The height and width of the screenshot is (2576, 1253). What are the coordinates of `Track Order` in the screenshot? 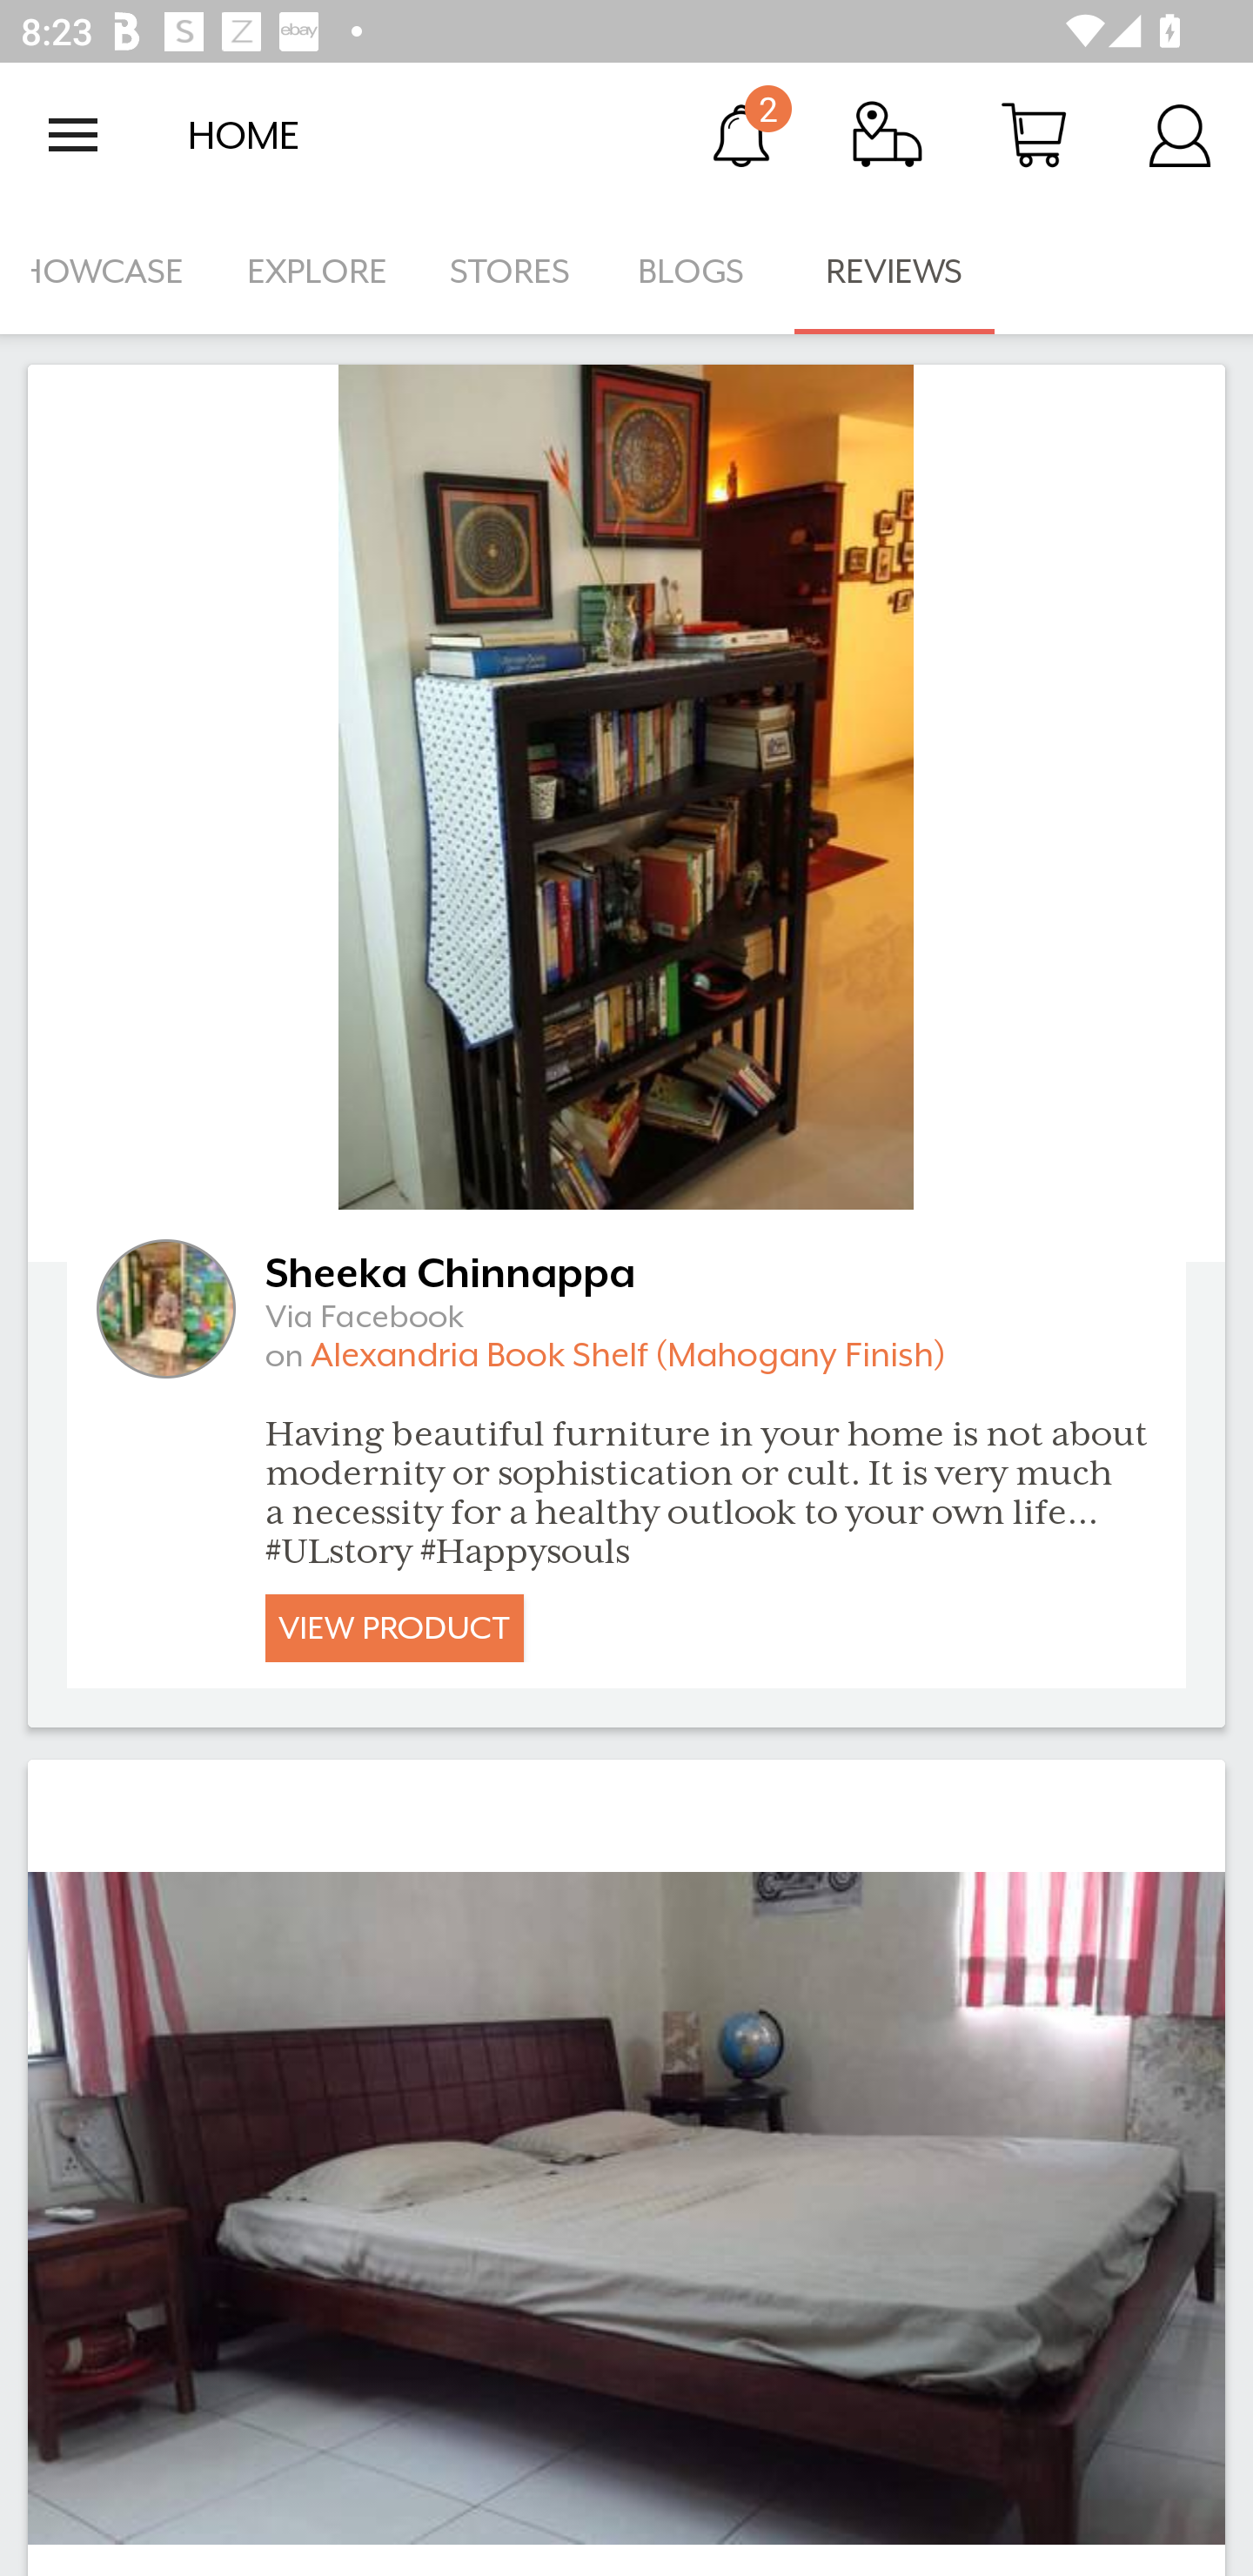 It's located at (888, 134).